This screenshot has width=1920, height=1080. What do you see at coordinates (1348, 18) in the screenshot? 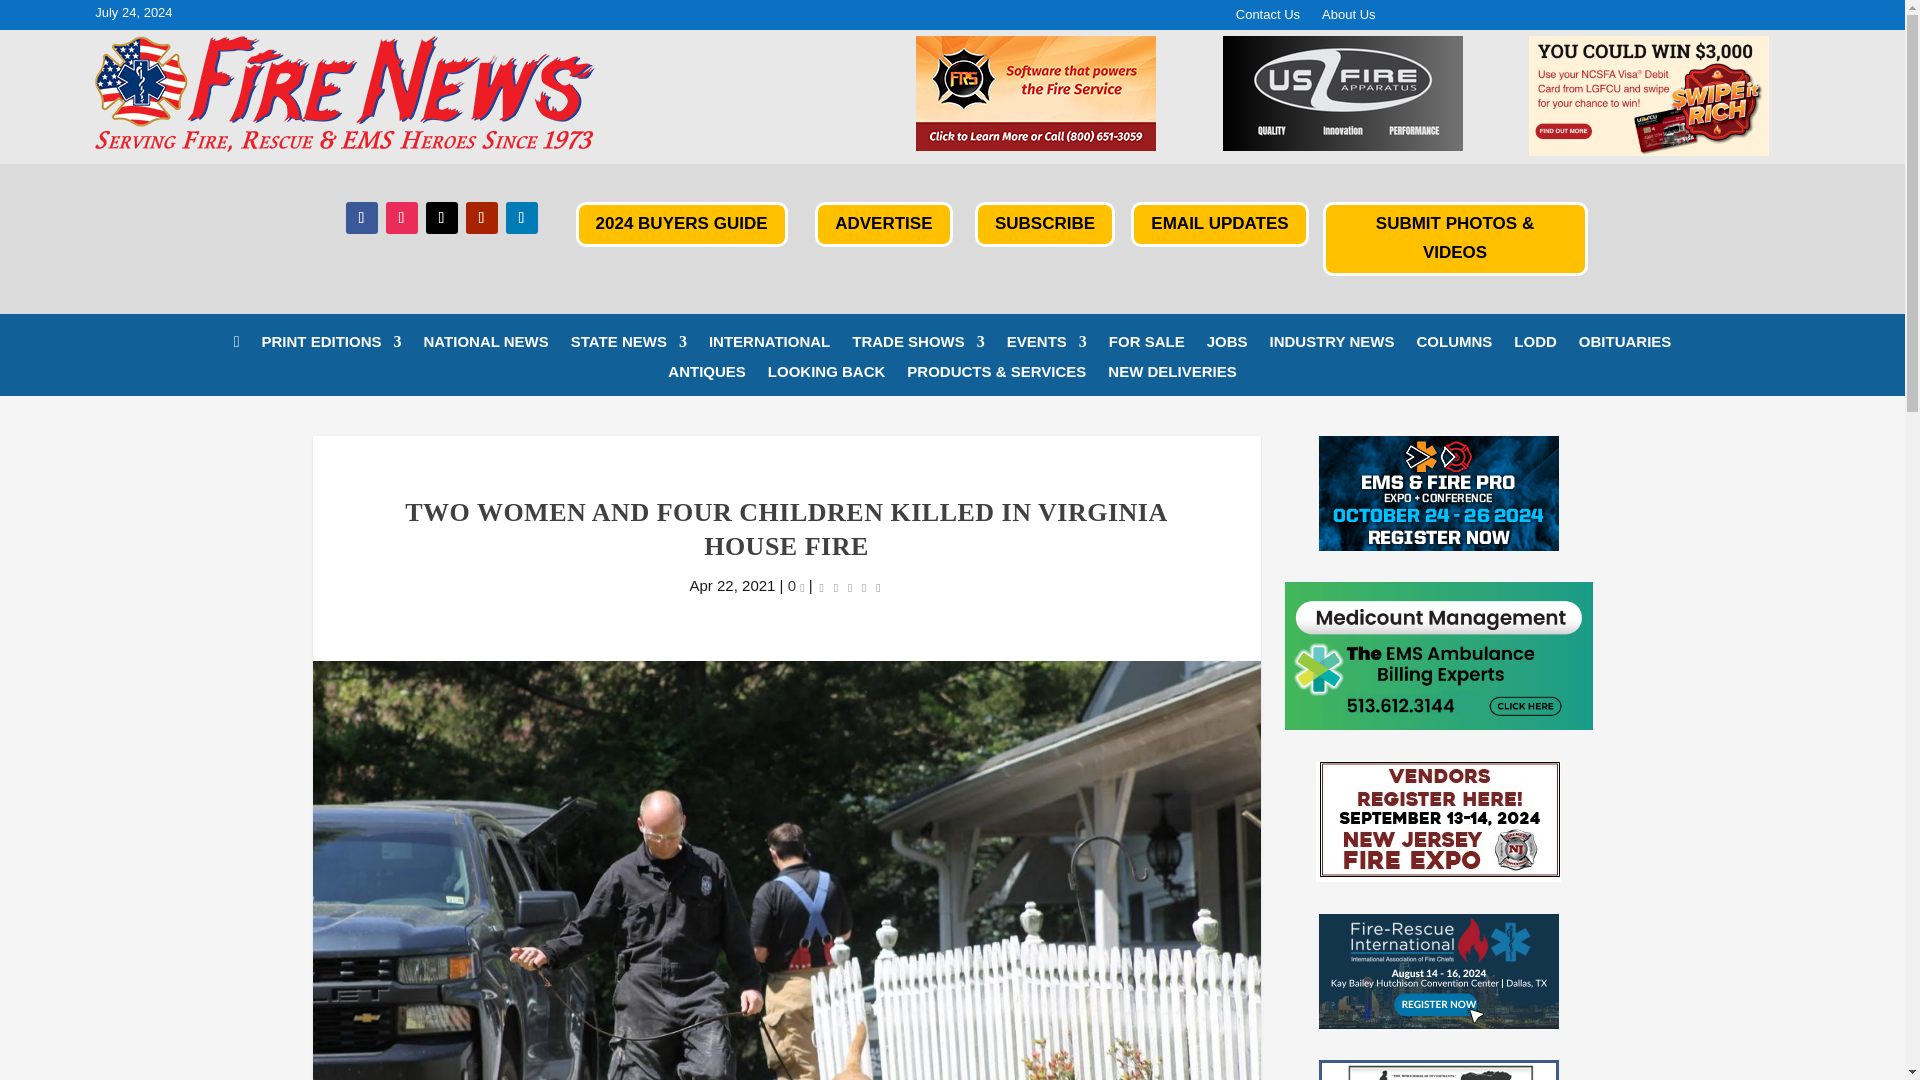
I see `About Us` at bounding box center [1348, 18].